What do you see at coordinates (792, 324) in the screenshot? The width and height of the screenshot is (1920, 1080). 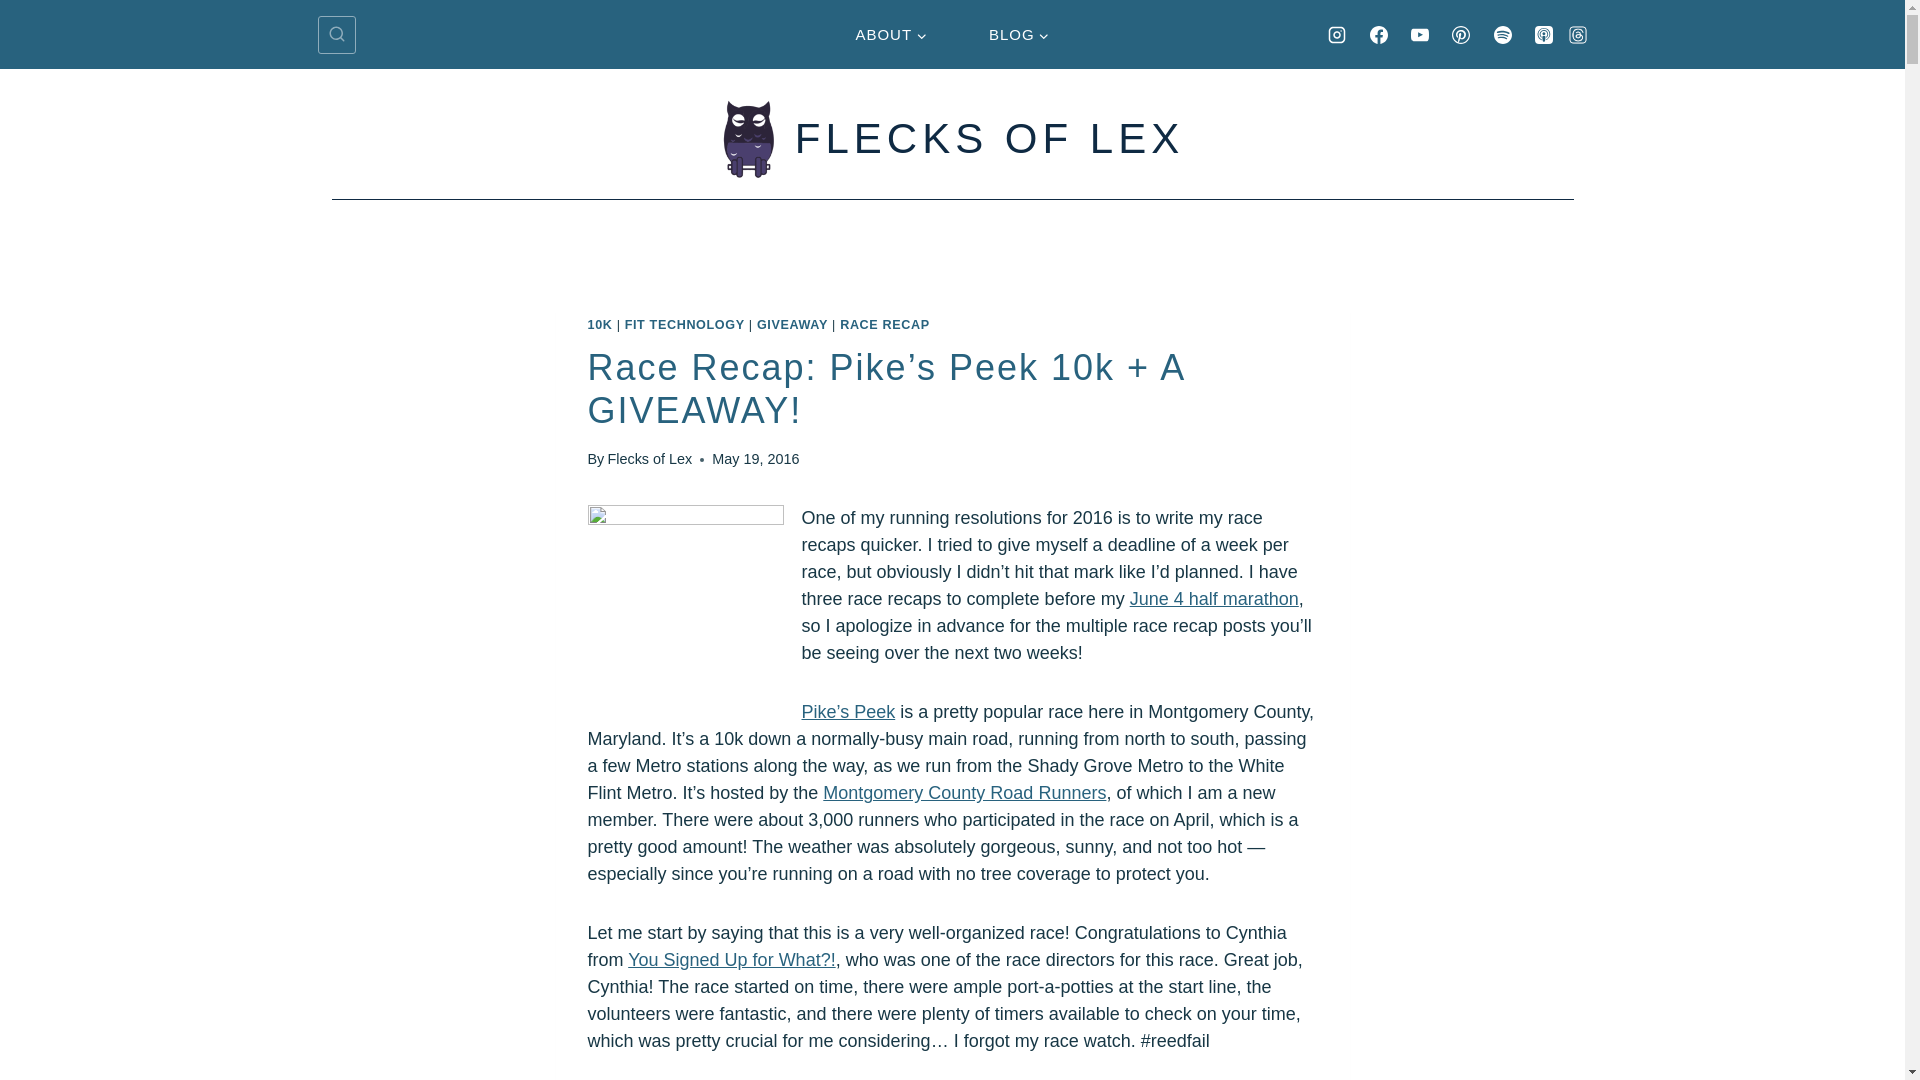 I see `GIVEAWAY` at bounding box center [792, 324].